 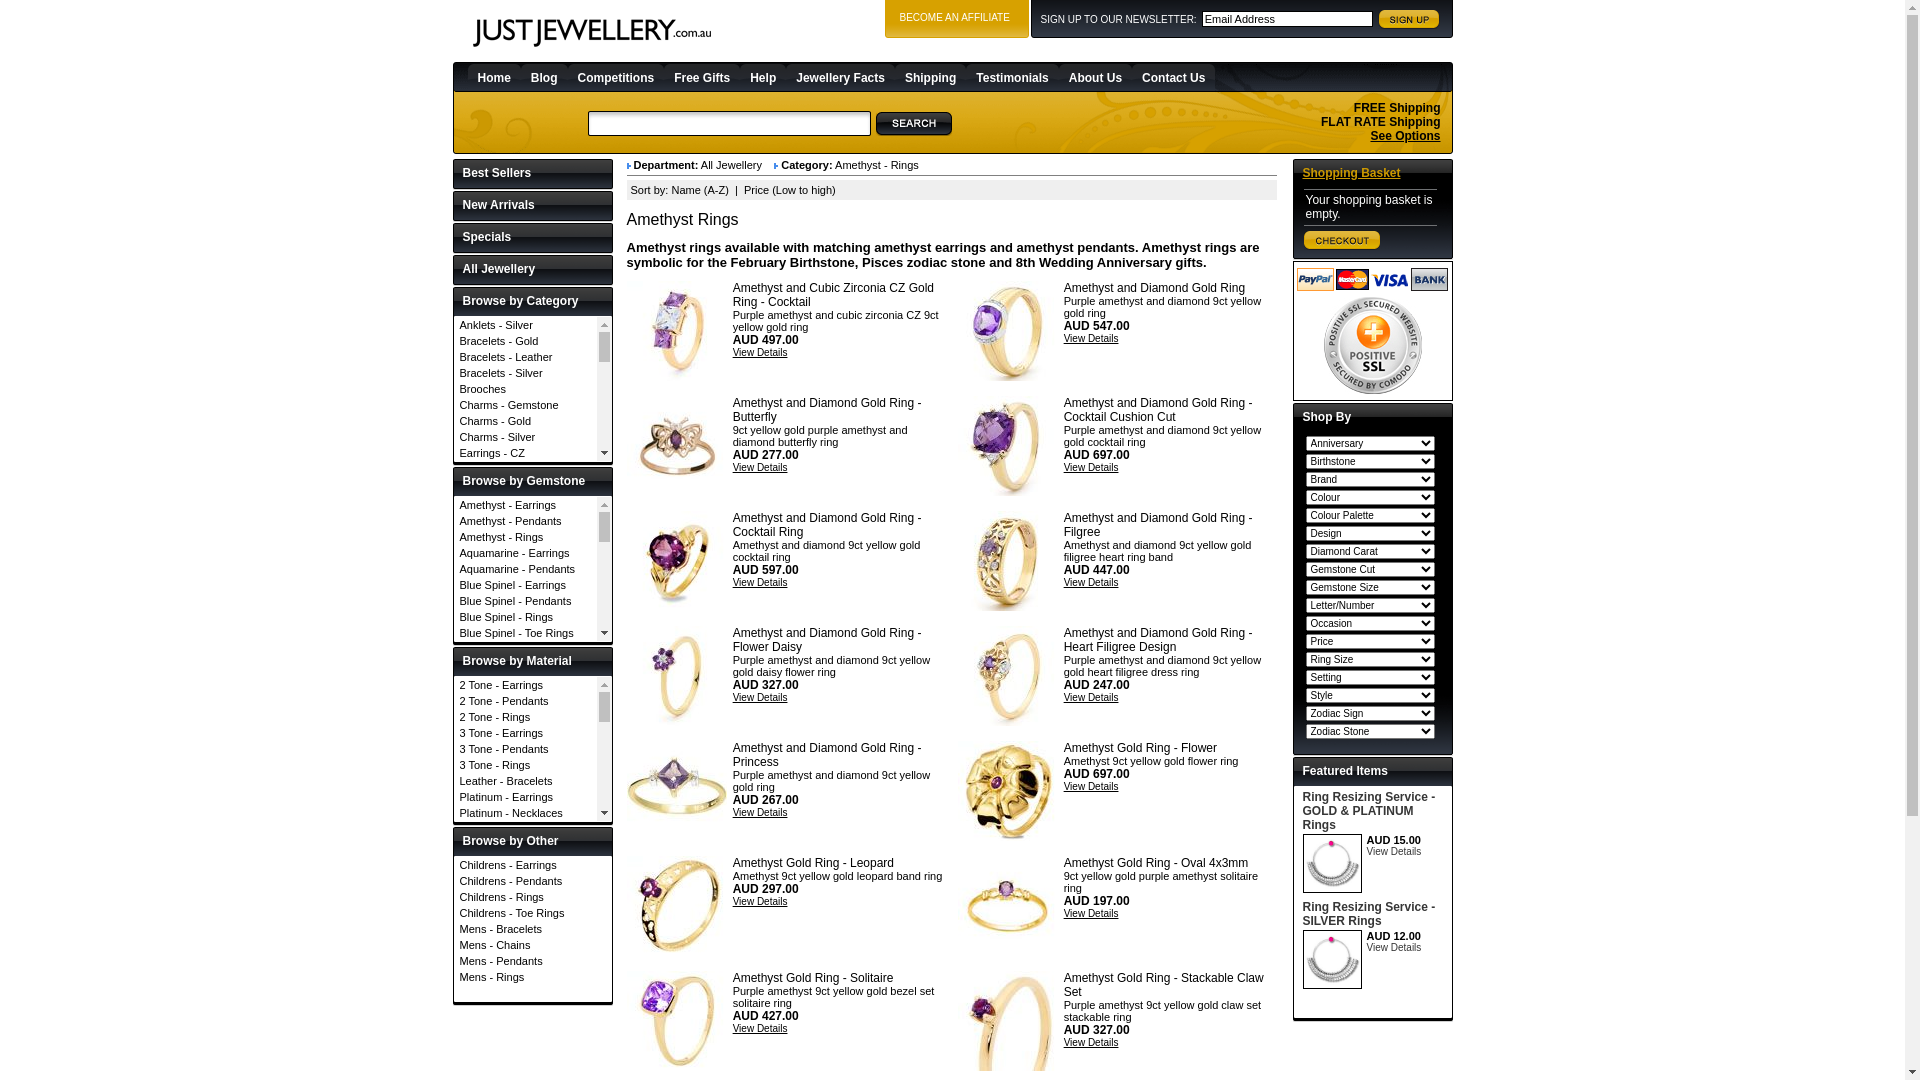 What do you see at coordinates (676, 791) in the screenshot?
I see `Amethyst and Diamond Gold Ring - Princess` at bounding box center [676, 791].